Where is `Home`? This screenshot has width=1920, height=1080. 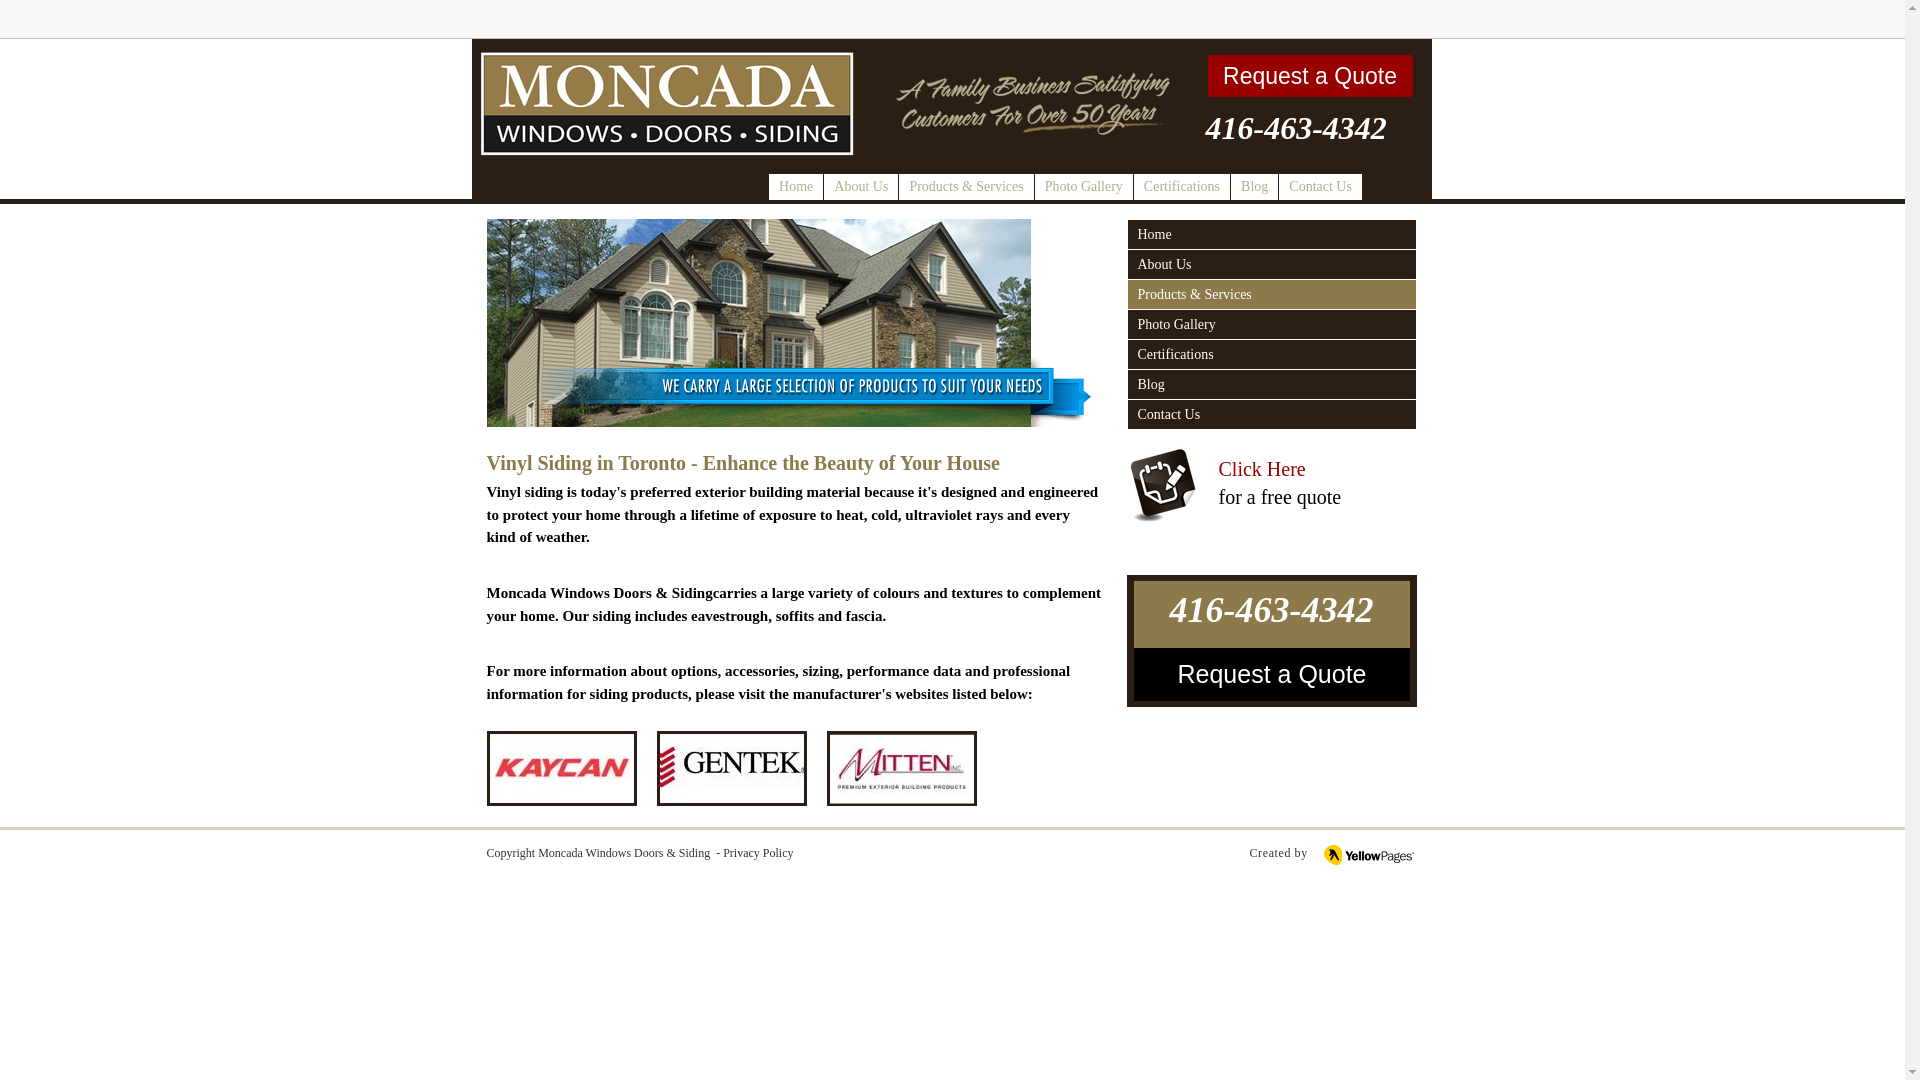
Home is located at coordinates (796, 186).